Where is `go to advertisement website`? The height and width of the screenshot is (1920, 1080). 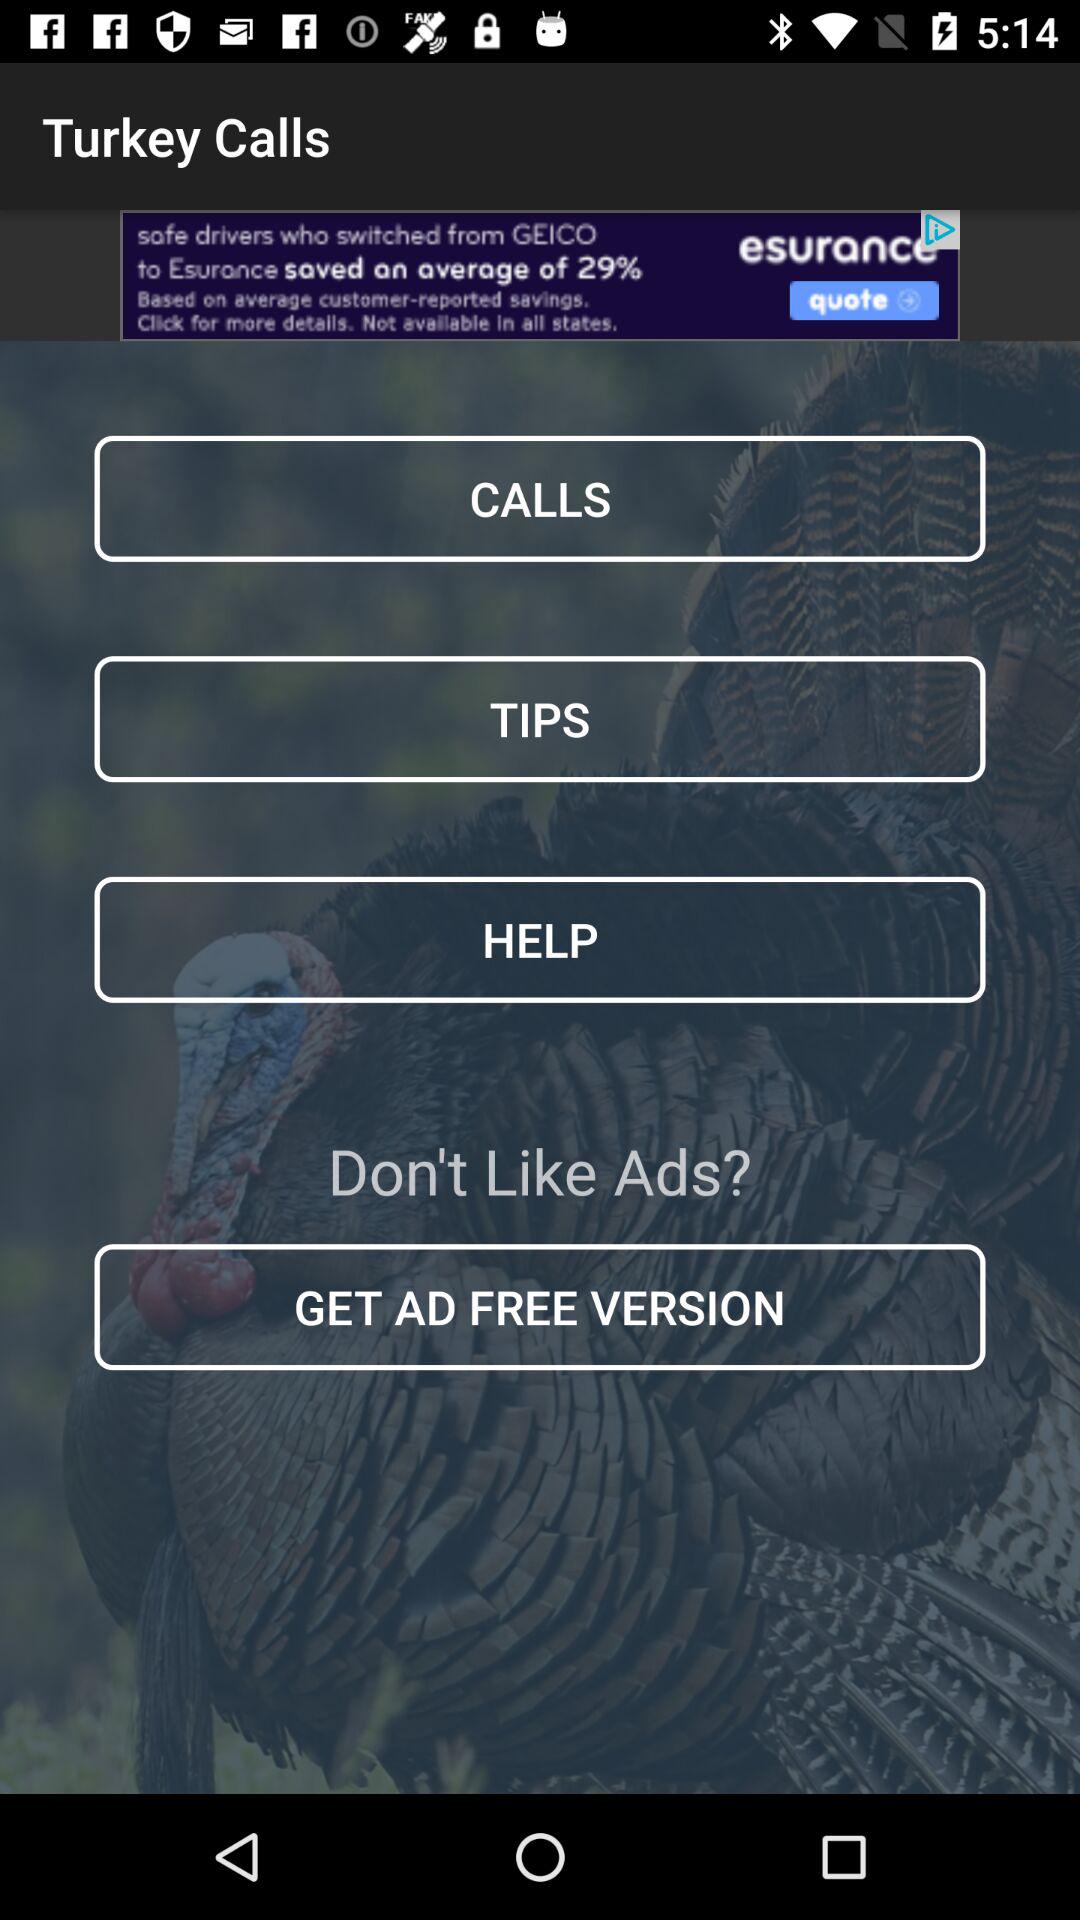 go to advertisement website is located at coordinates (540, 276).